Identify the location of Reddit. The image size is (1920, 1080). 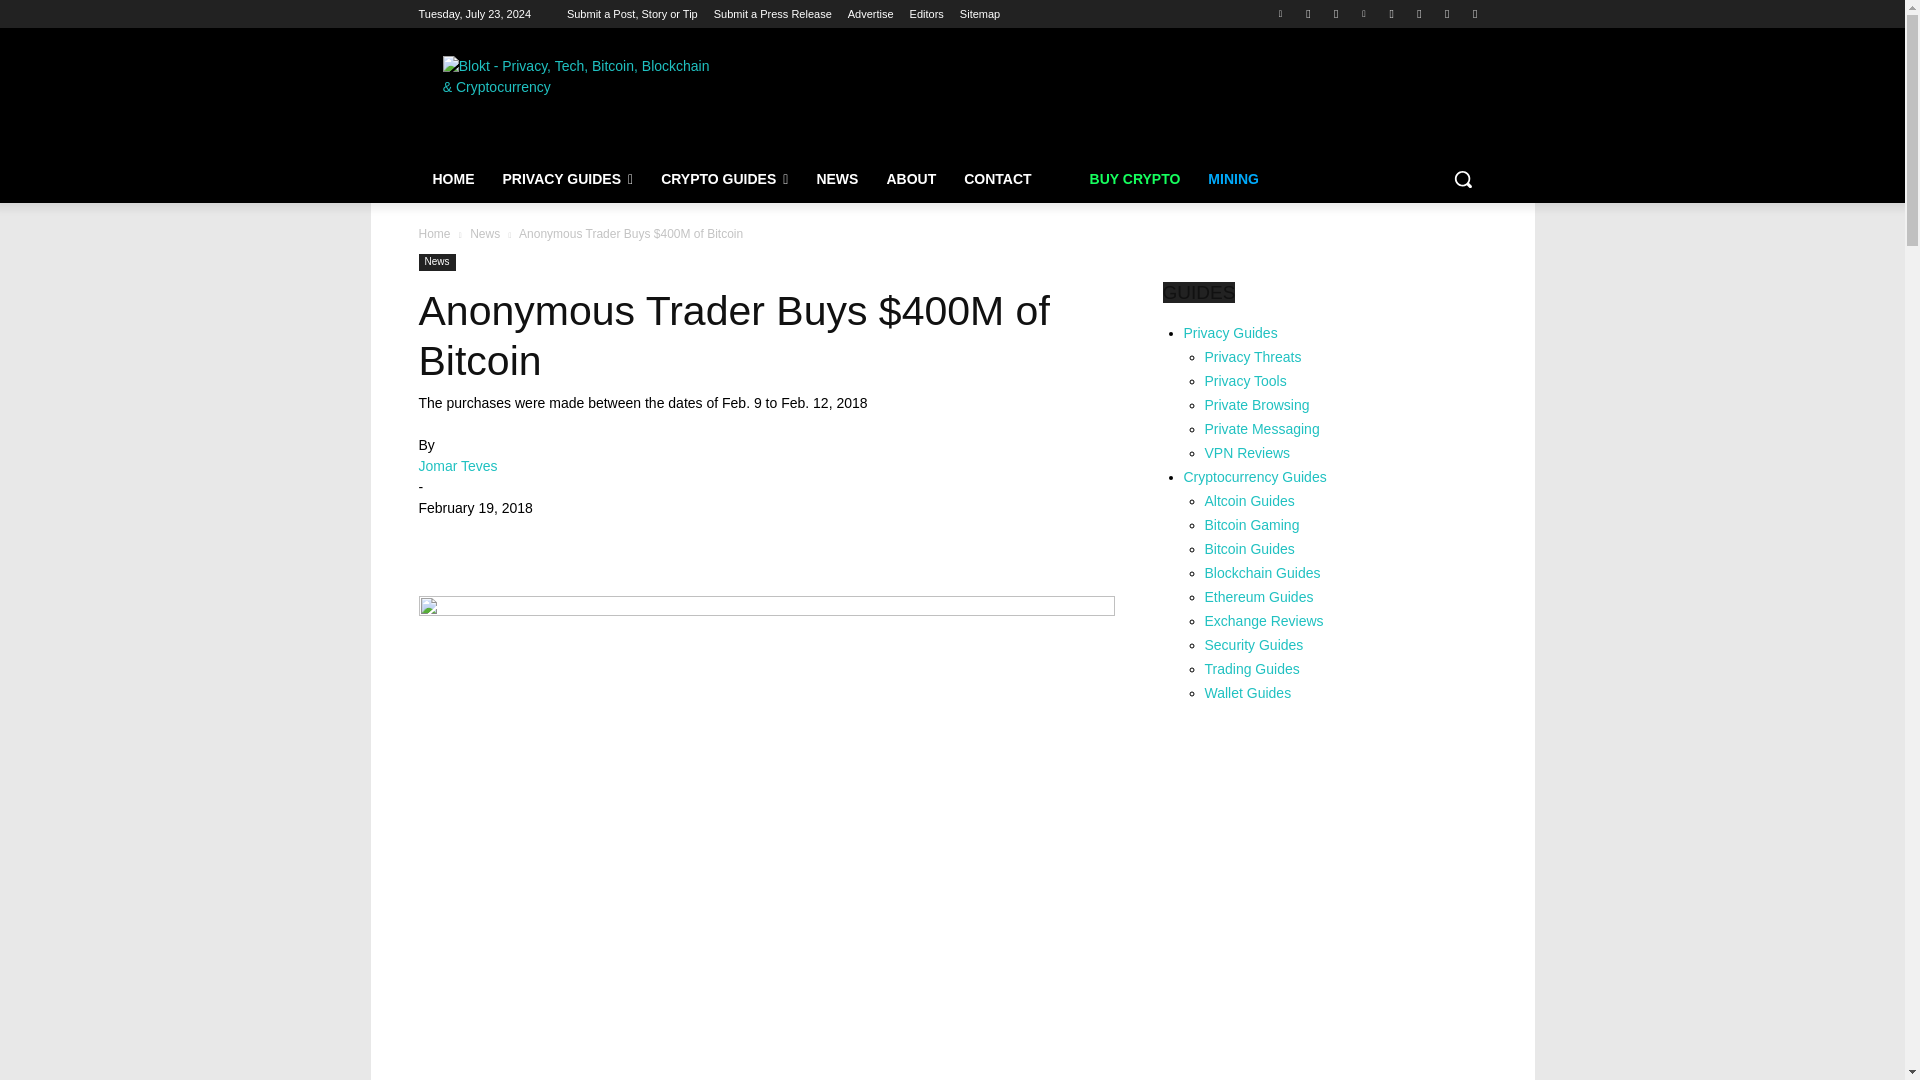
(1448, 13).